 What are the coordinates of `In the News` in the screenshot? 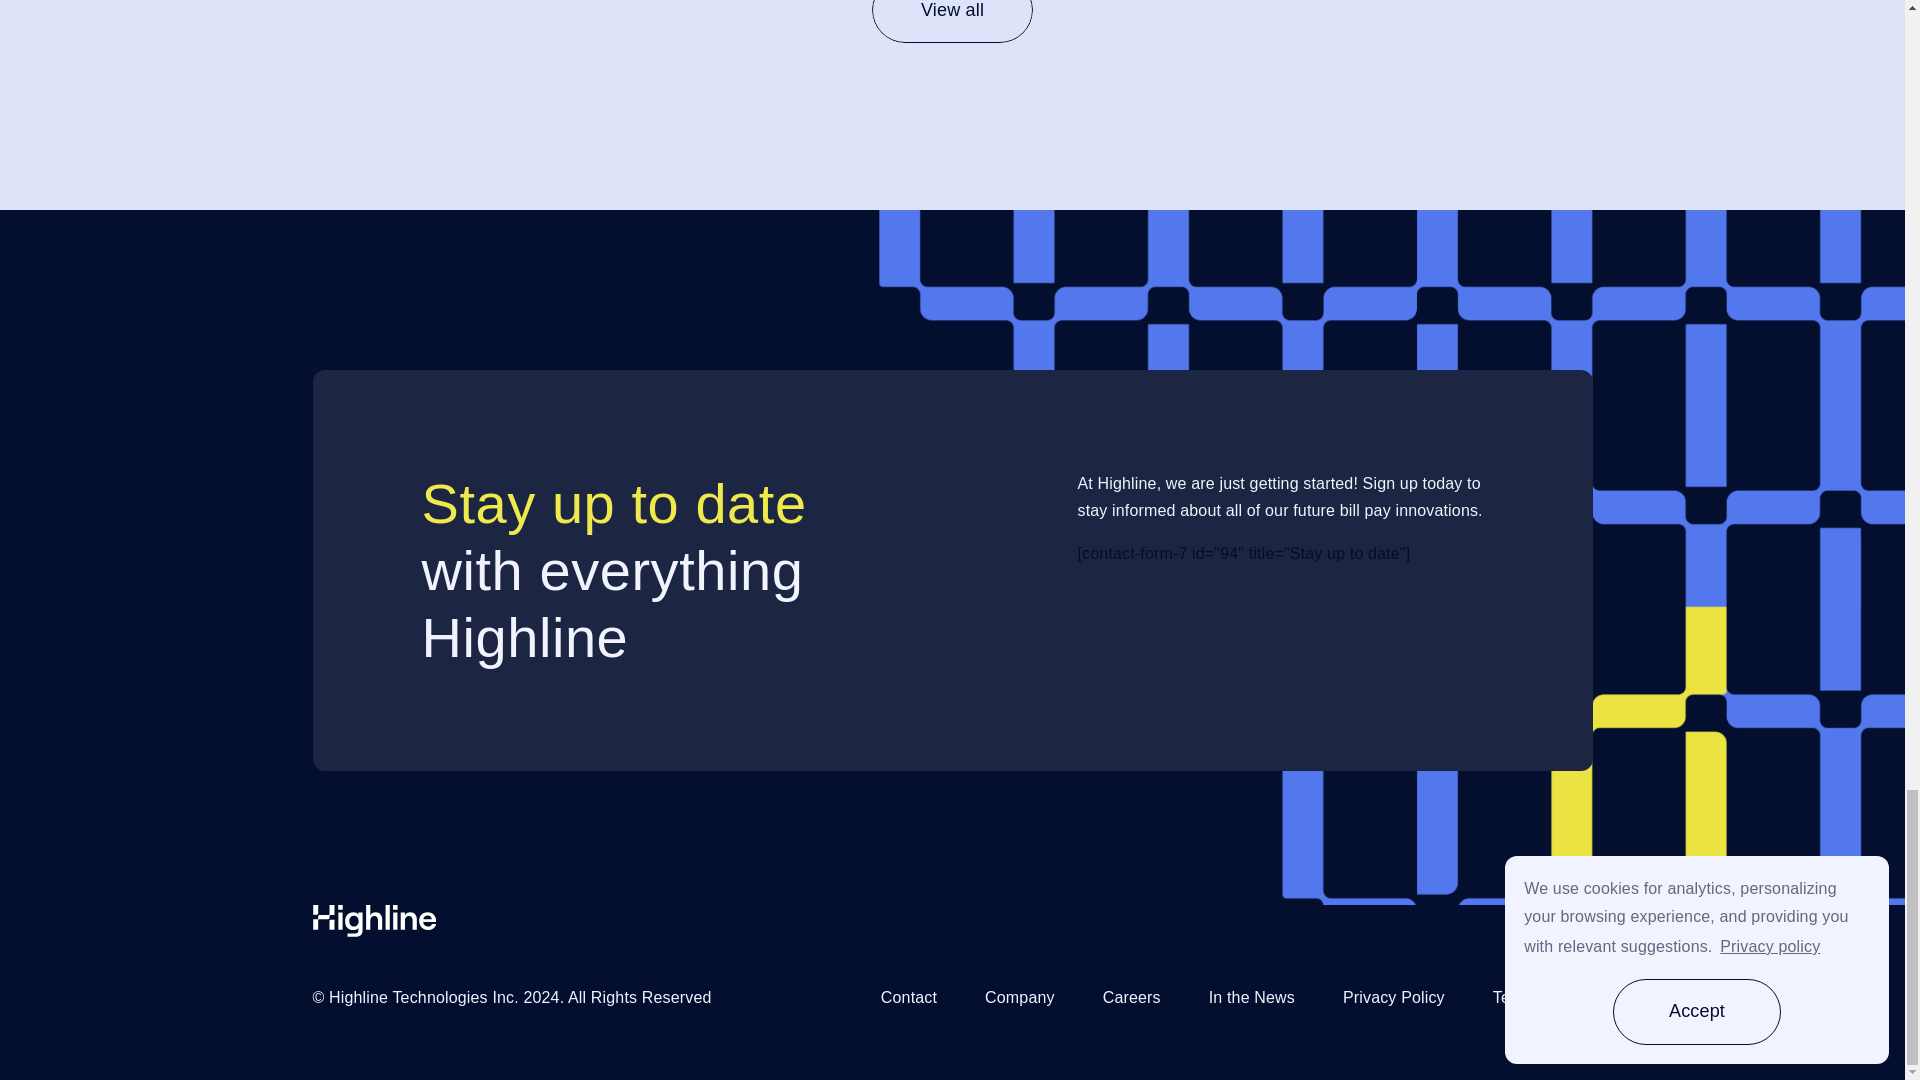 It's located at (1252, 997).